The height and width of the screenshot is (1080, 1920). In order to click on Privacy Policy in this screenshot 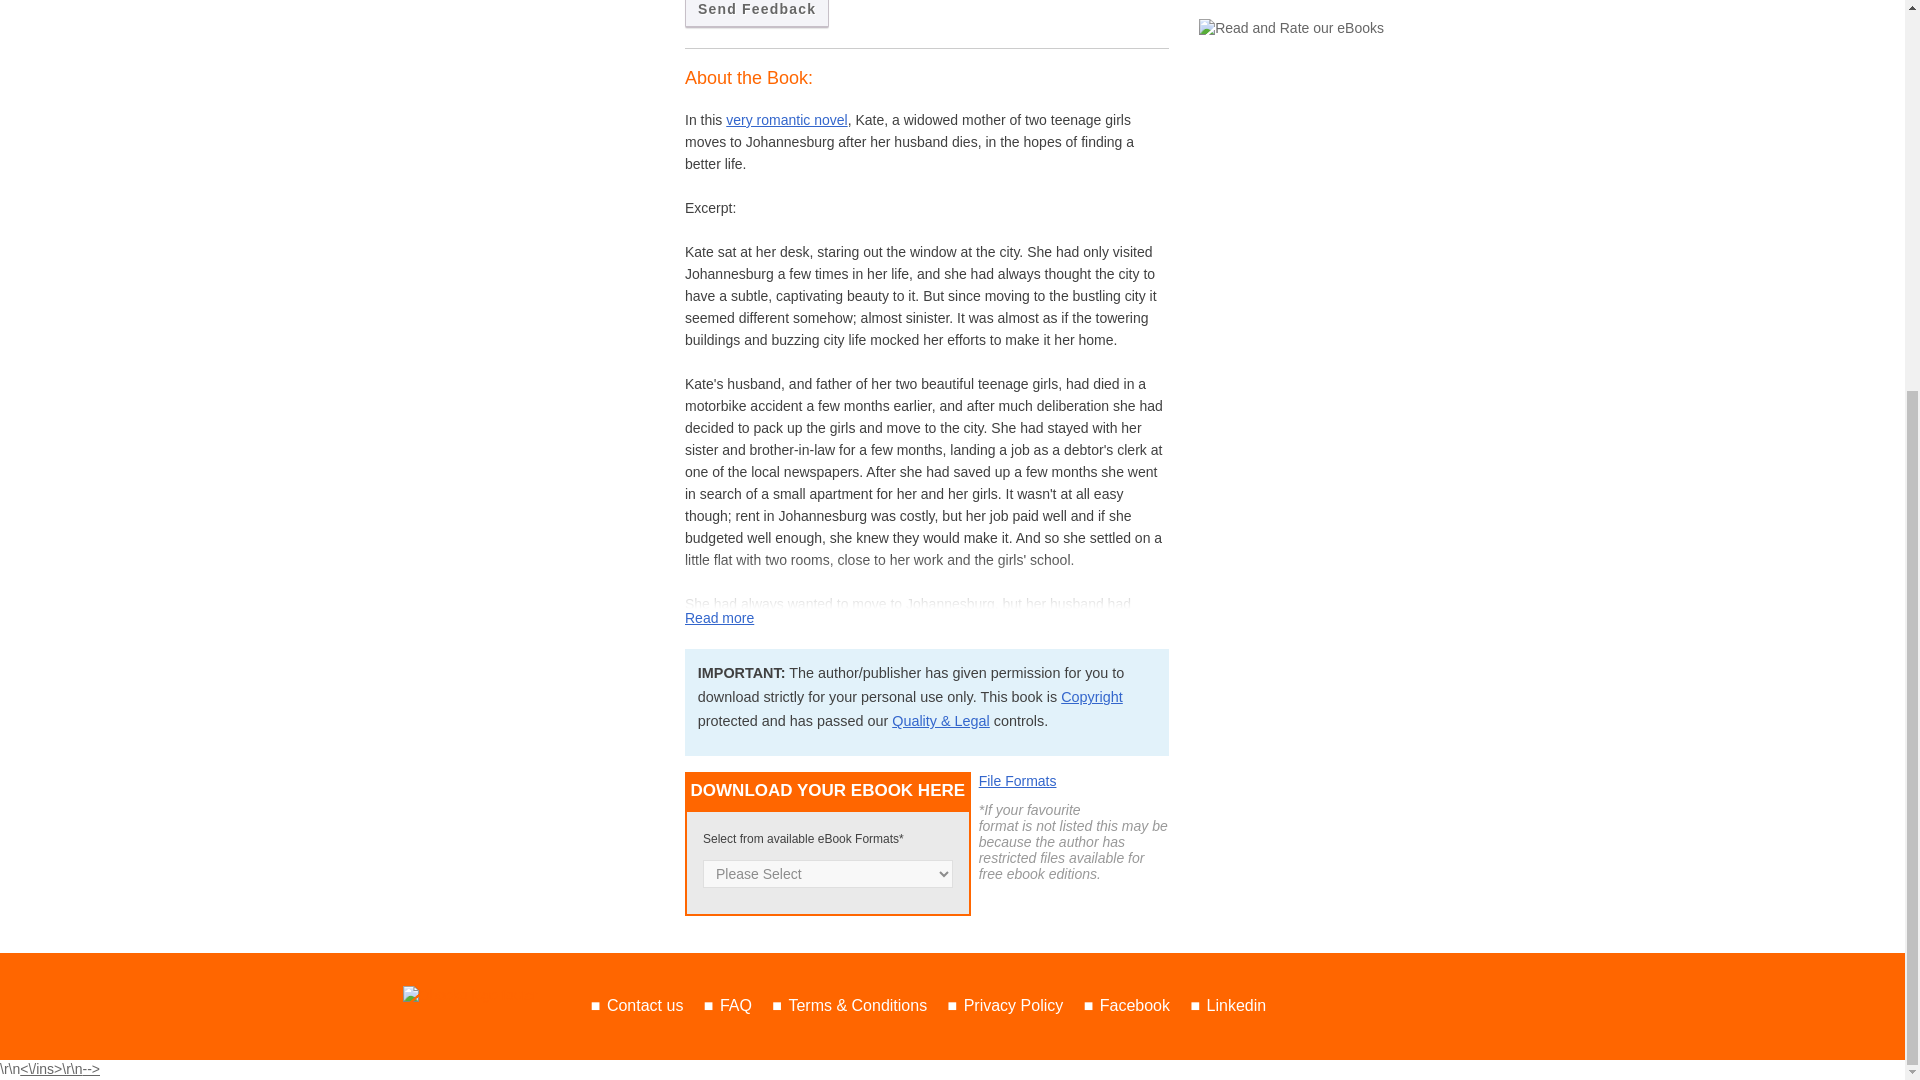, I will do `click(1013, 1005)`.